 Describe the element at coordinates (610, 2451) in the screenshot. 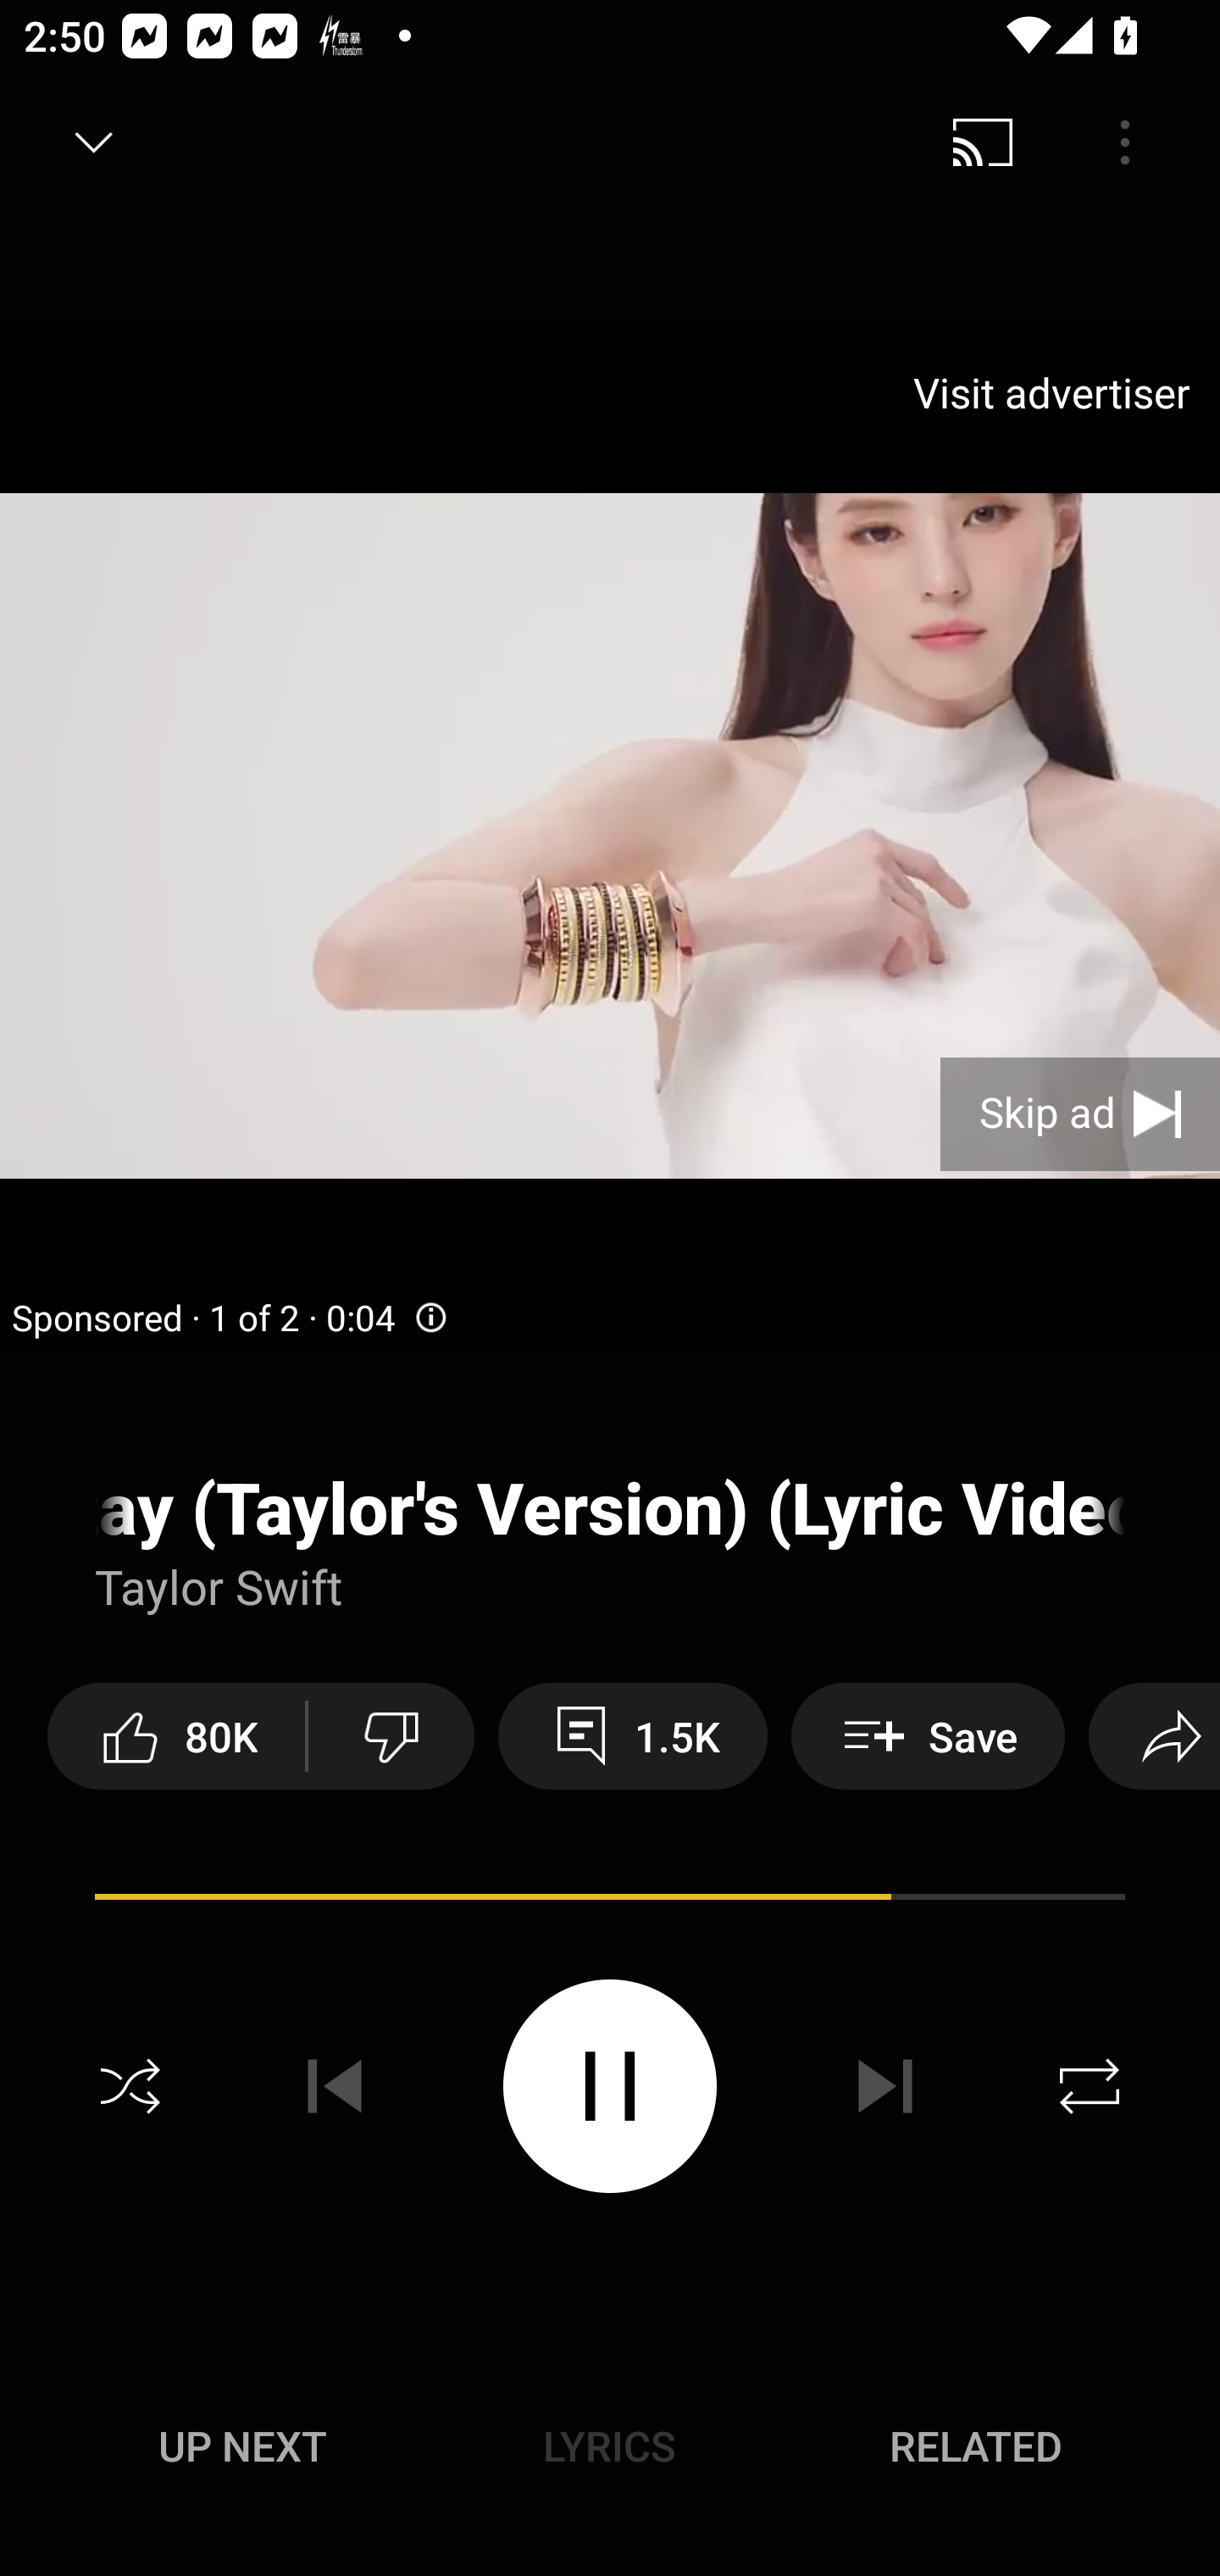

I see `Up next UP NEXT Lyrics LYRICS Related RELATED` at that location.